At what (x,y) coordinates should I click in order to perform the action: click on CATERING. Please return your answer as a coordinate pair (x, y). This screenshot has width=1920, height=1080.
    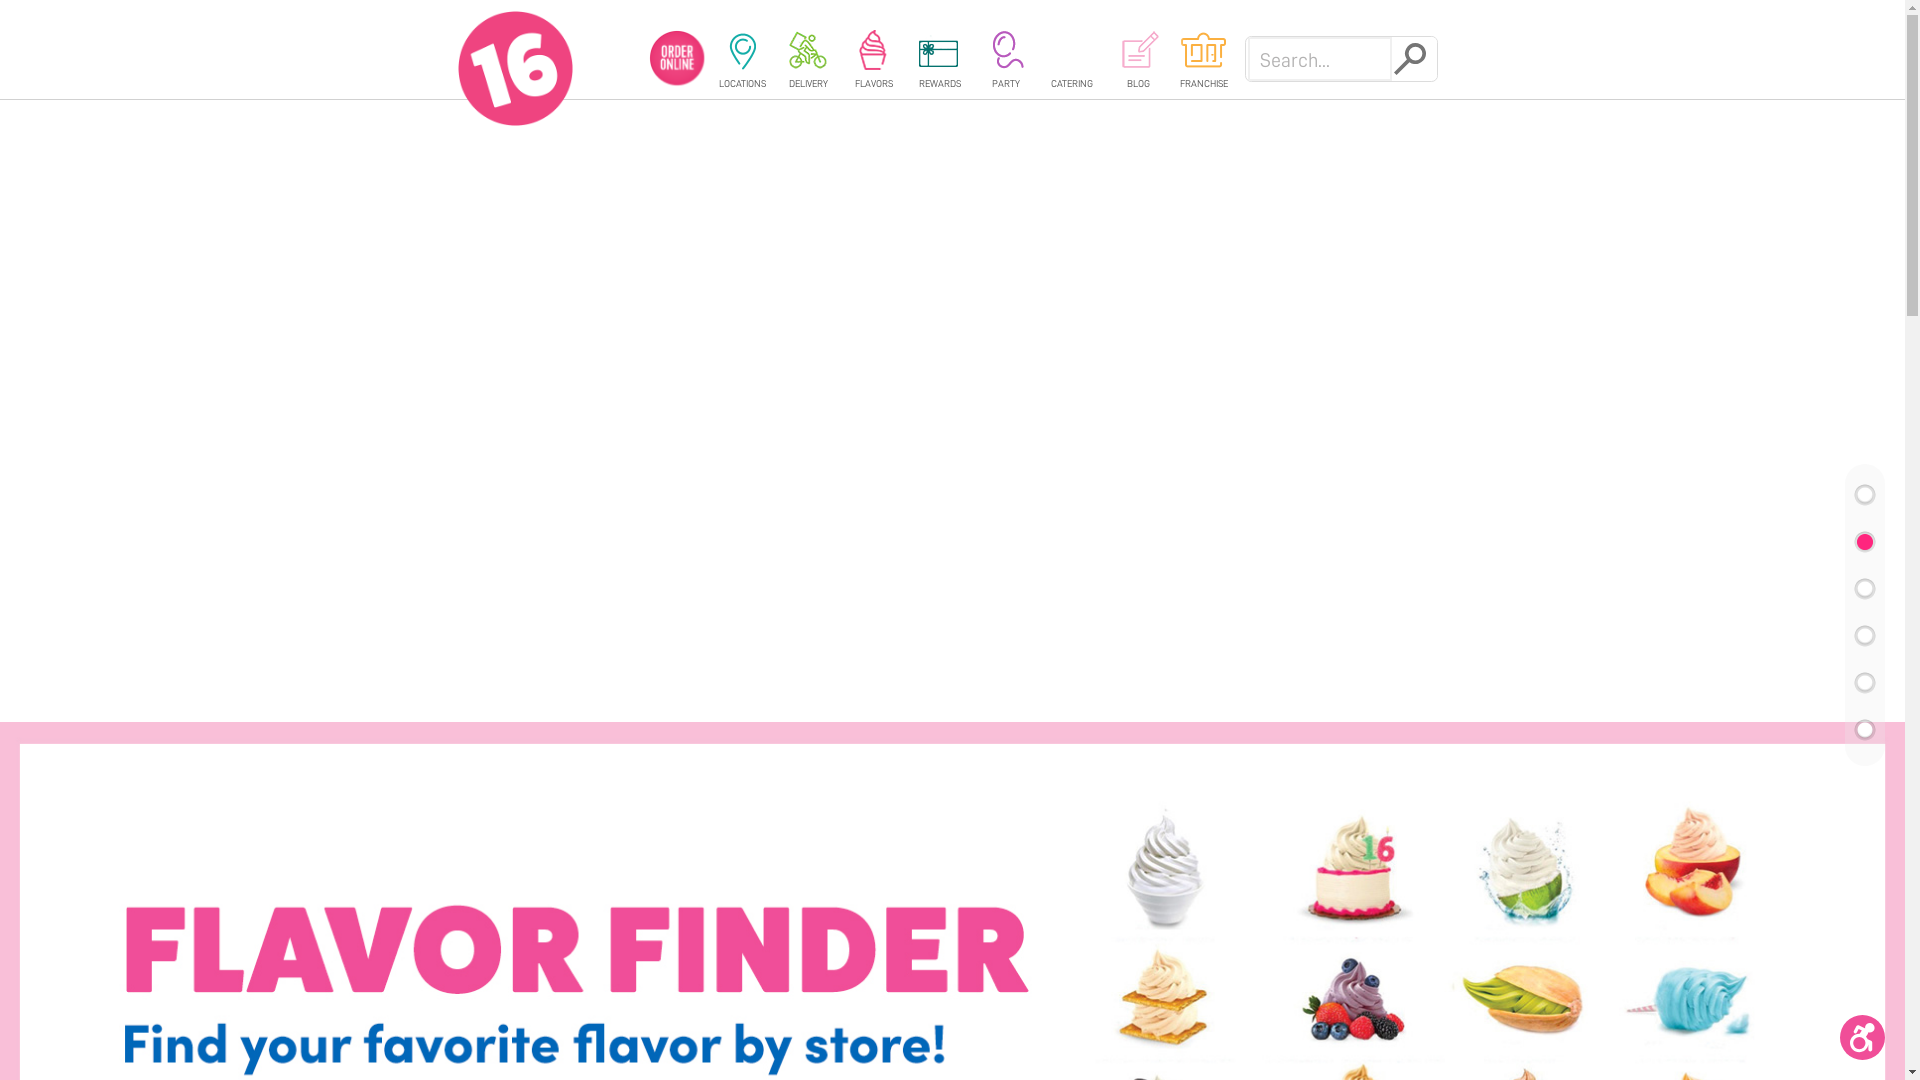
    Looking at the image, I should click on (1072, 59).